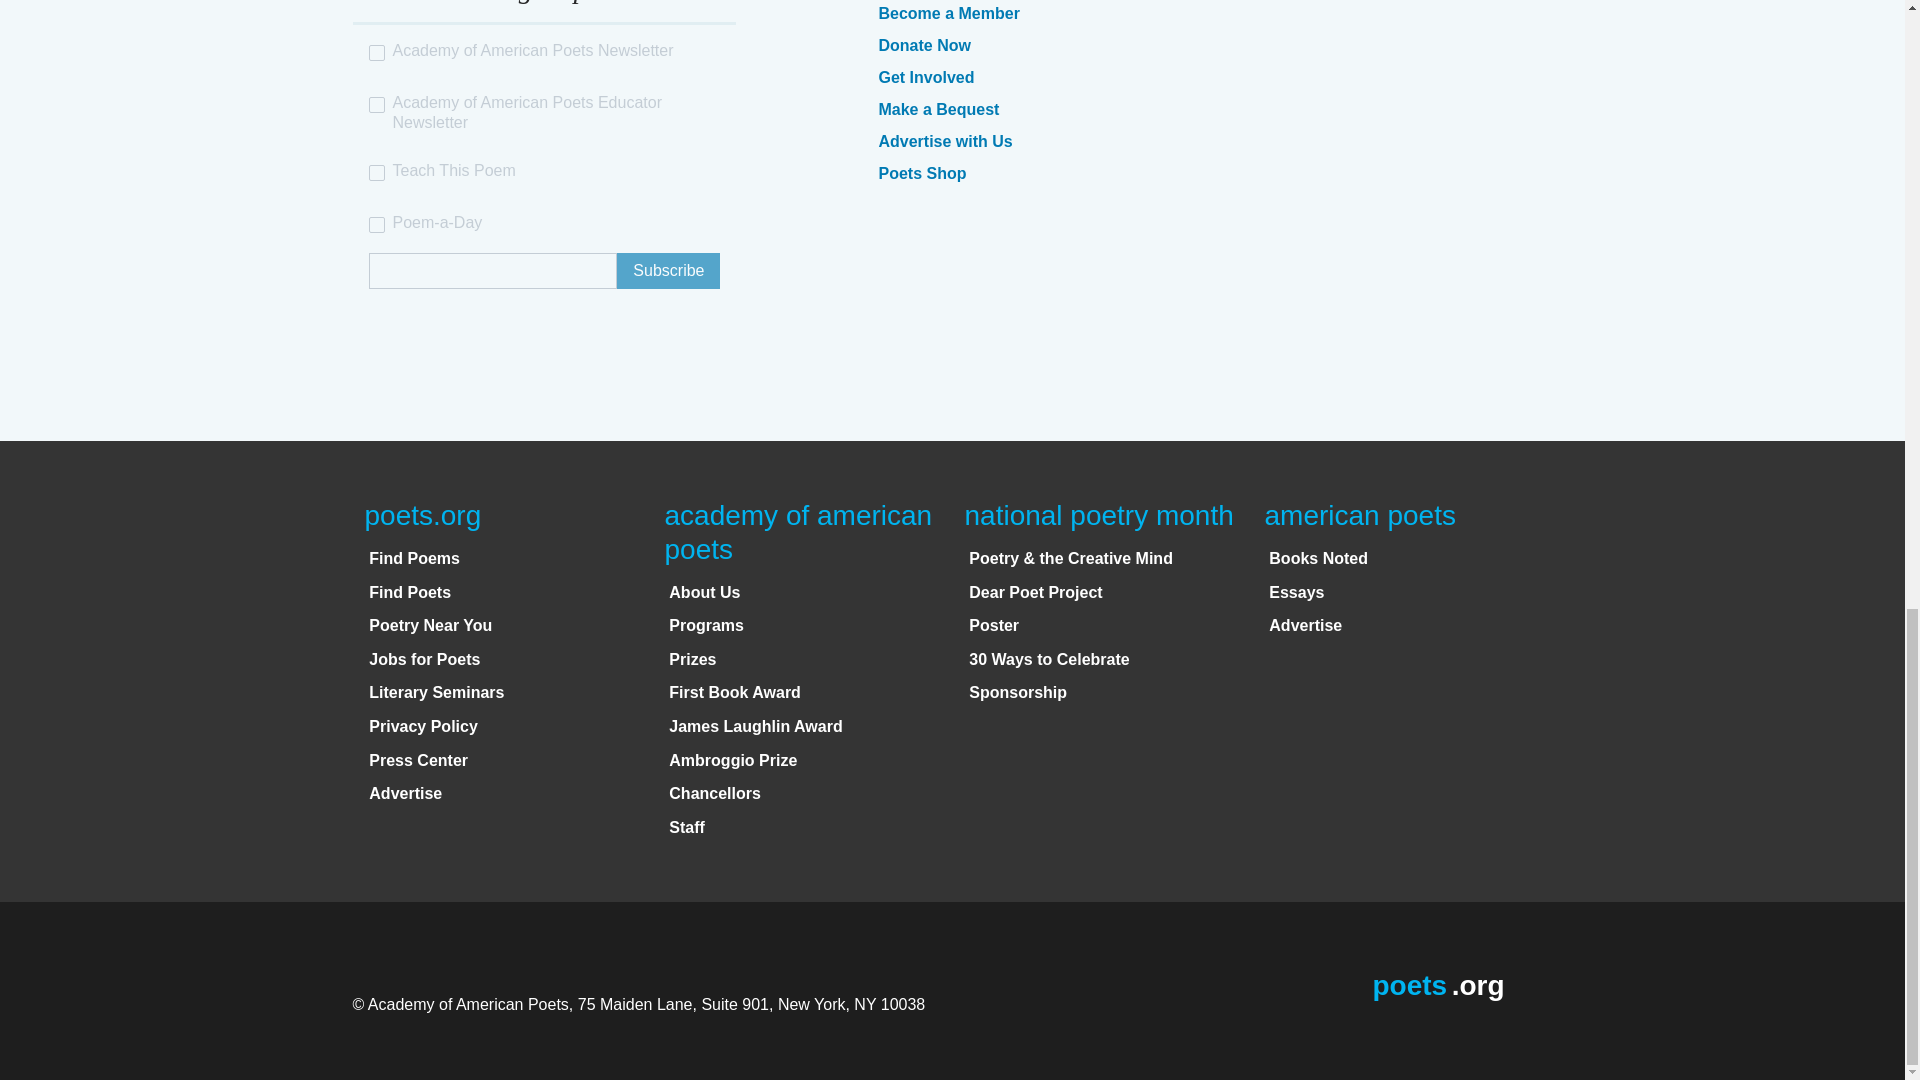  I want to click on Press Center, so click(418, 760).